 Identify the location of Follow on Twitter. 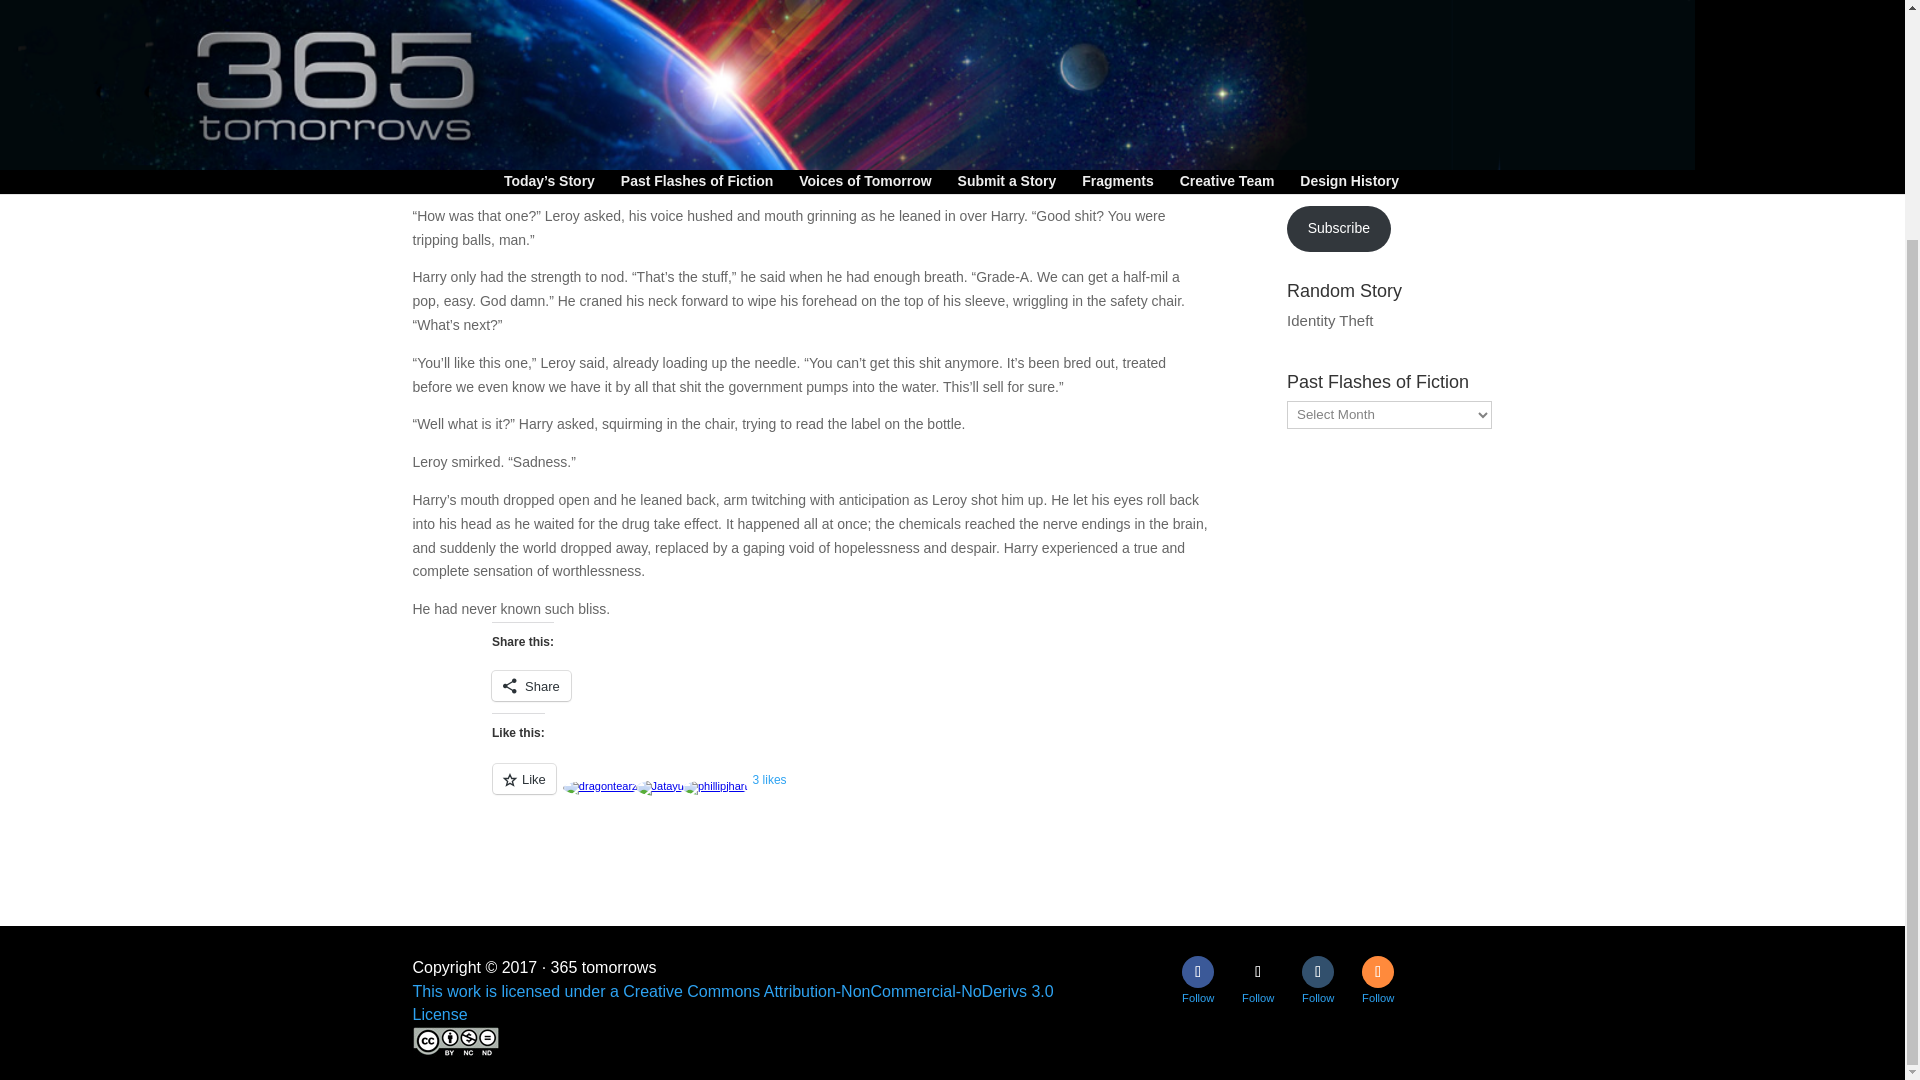
(1258, 972).